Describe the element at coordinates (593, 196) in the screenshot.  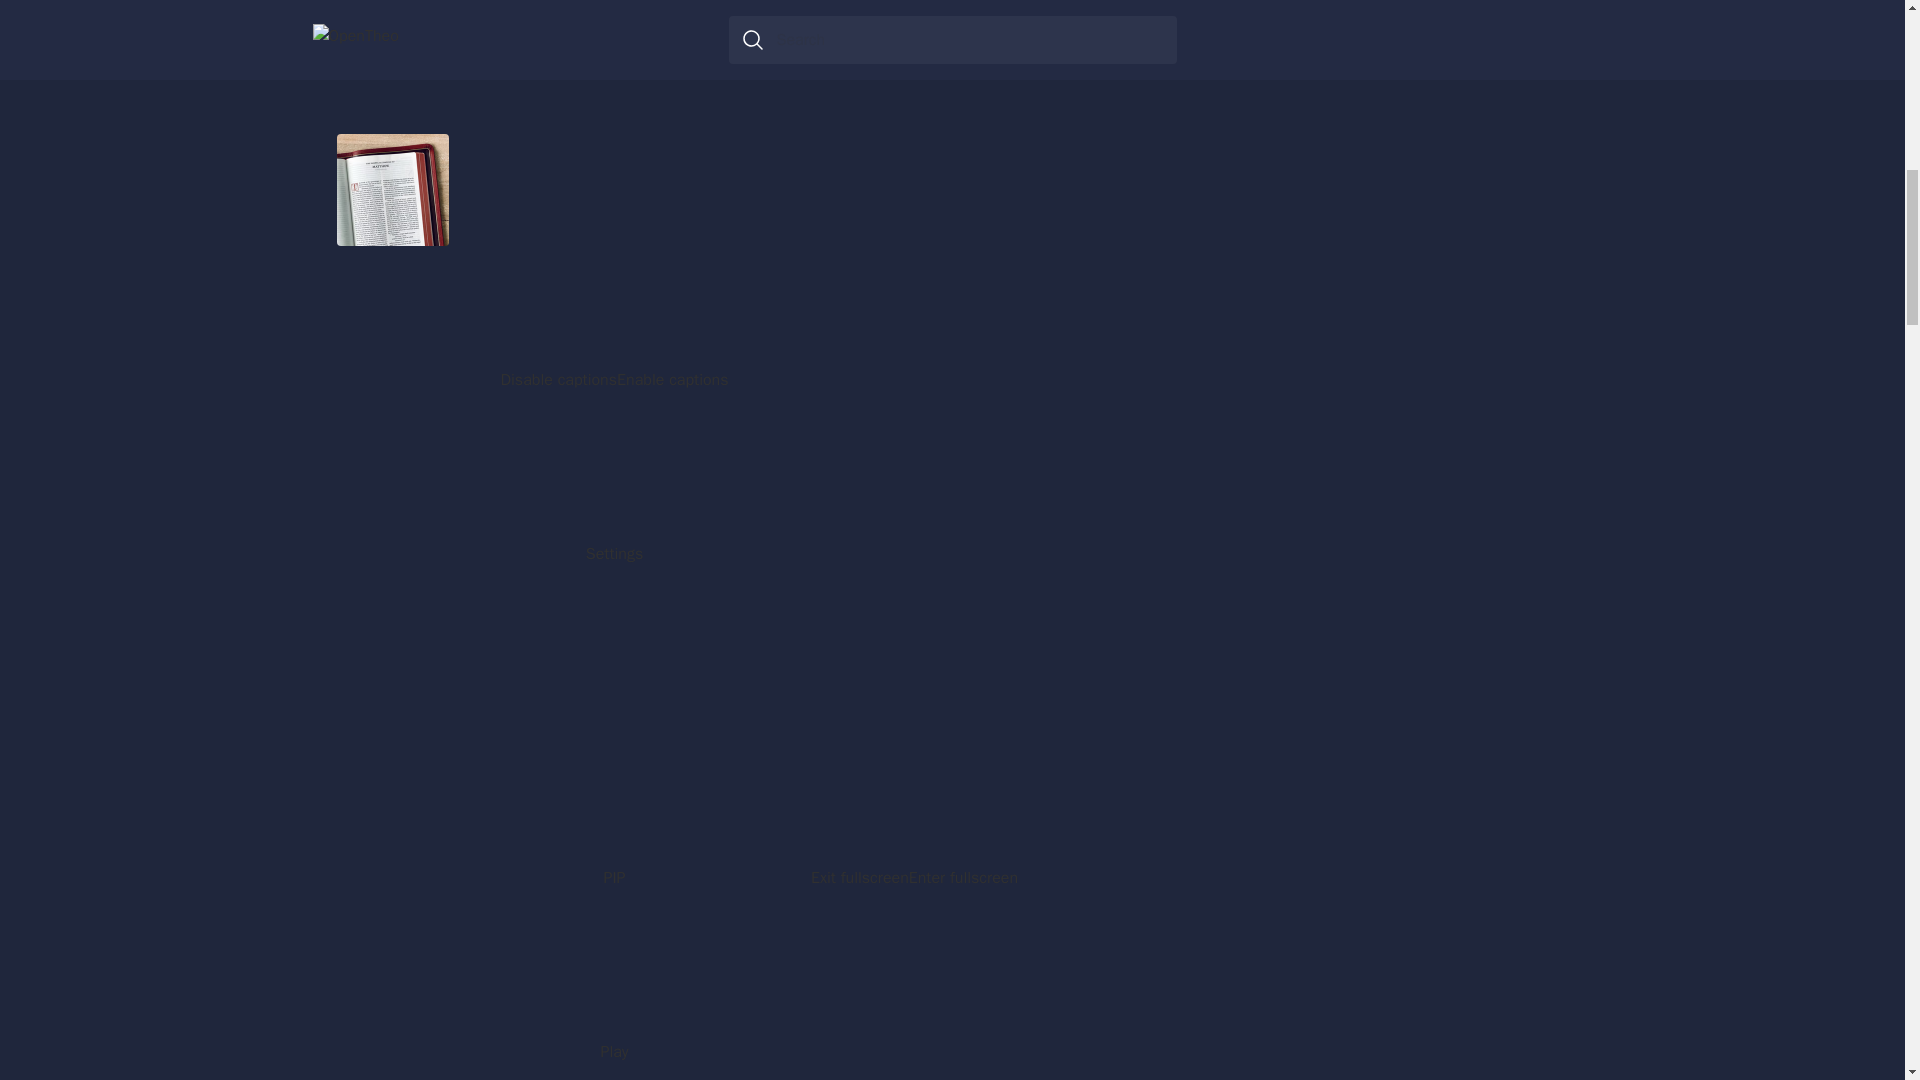
I see `Skip to 1:08` at that location.